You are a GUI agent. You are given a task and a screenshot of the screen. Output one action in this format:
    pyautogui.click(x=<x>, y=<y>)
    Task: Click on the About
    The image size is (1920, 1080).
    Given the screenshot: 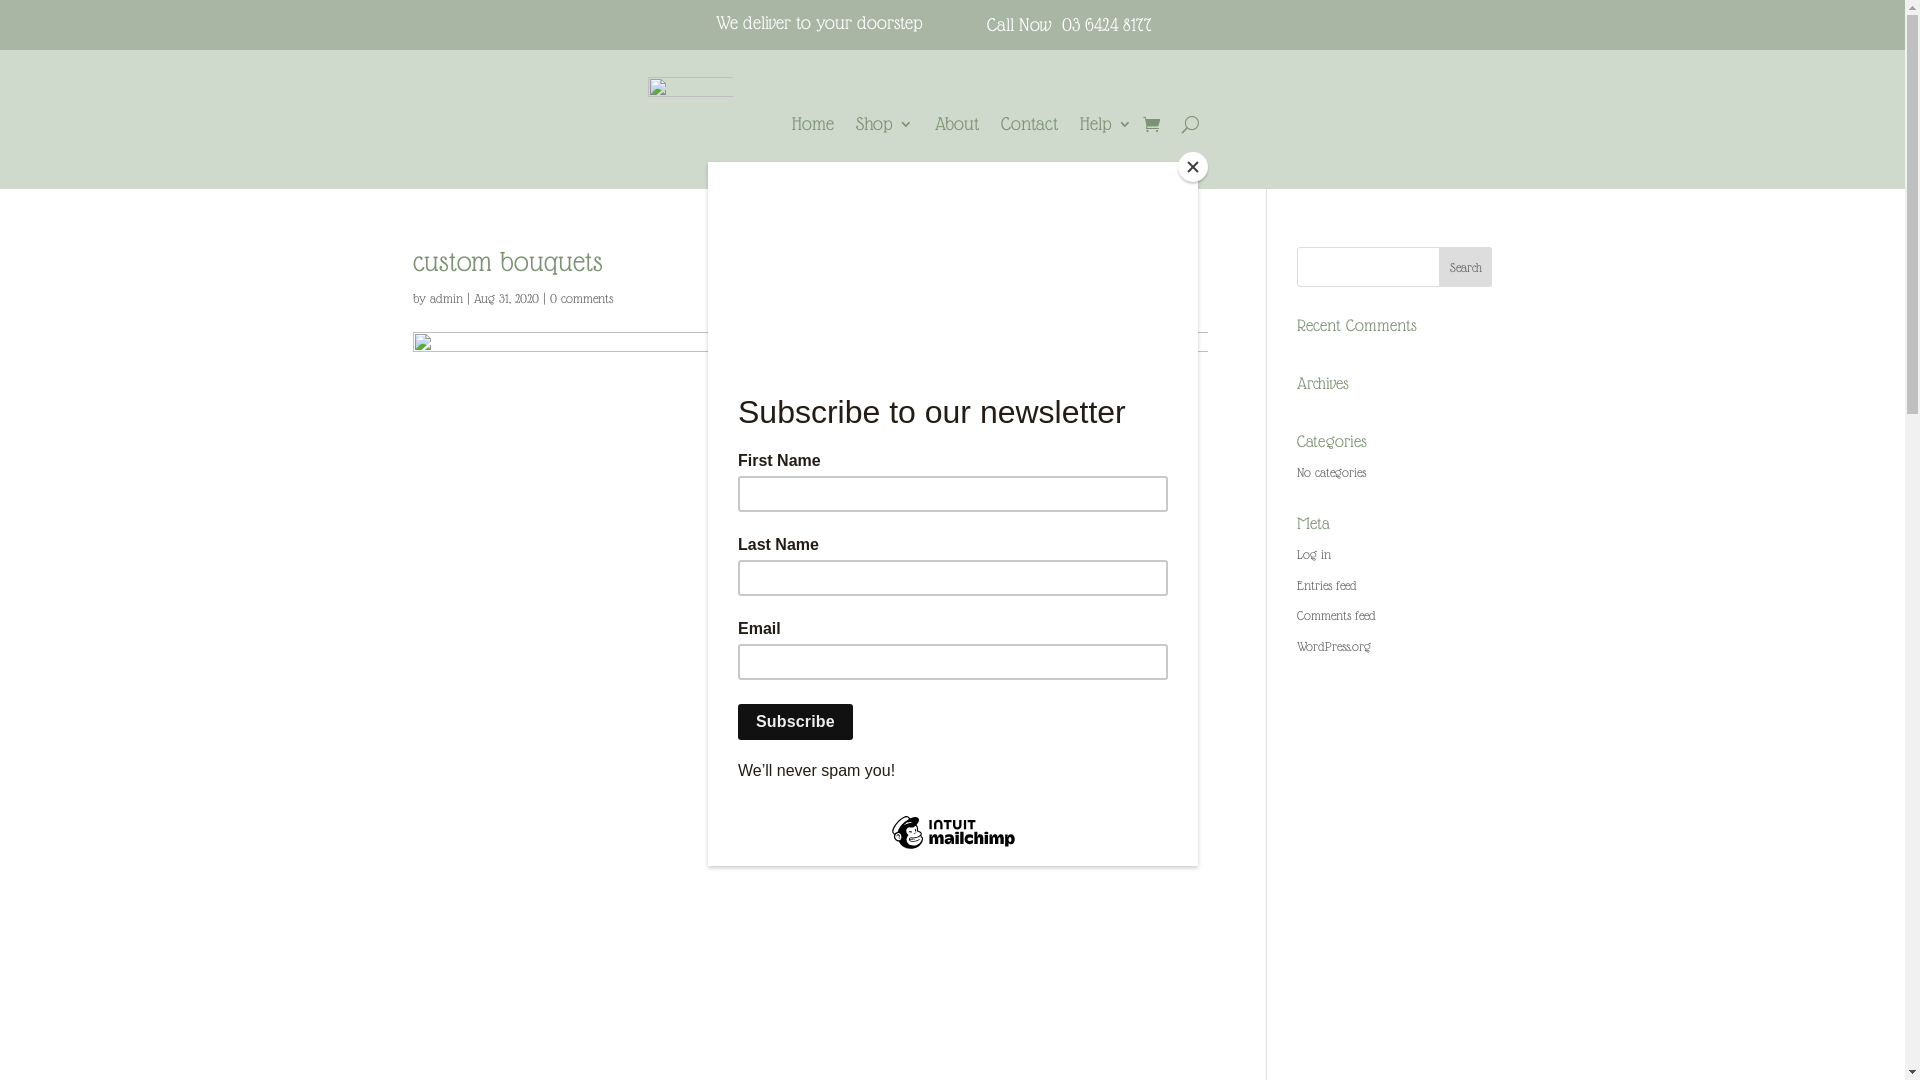 What is the action you would take?
    pyautogui.click(x=957, y=128)
    